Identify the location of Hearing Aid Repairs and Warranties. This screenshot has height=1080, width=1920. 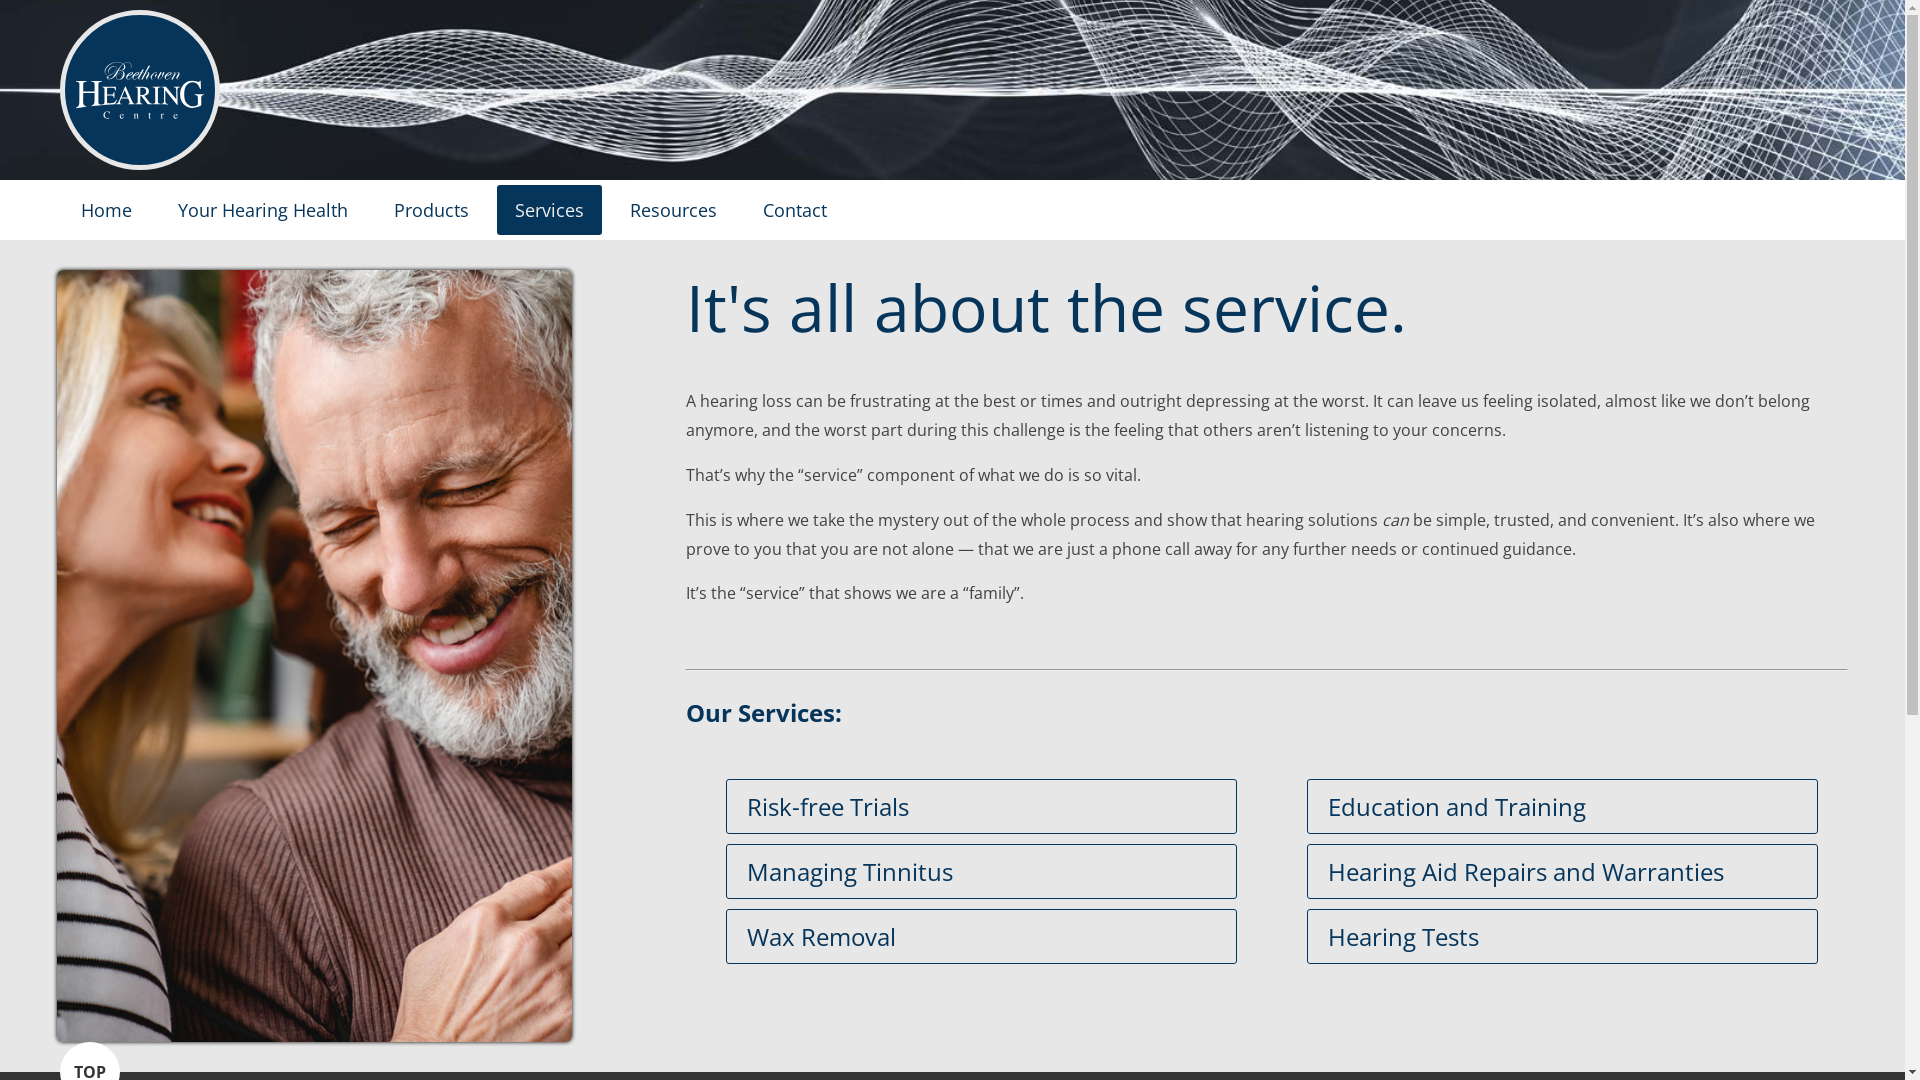
(1562, 872).